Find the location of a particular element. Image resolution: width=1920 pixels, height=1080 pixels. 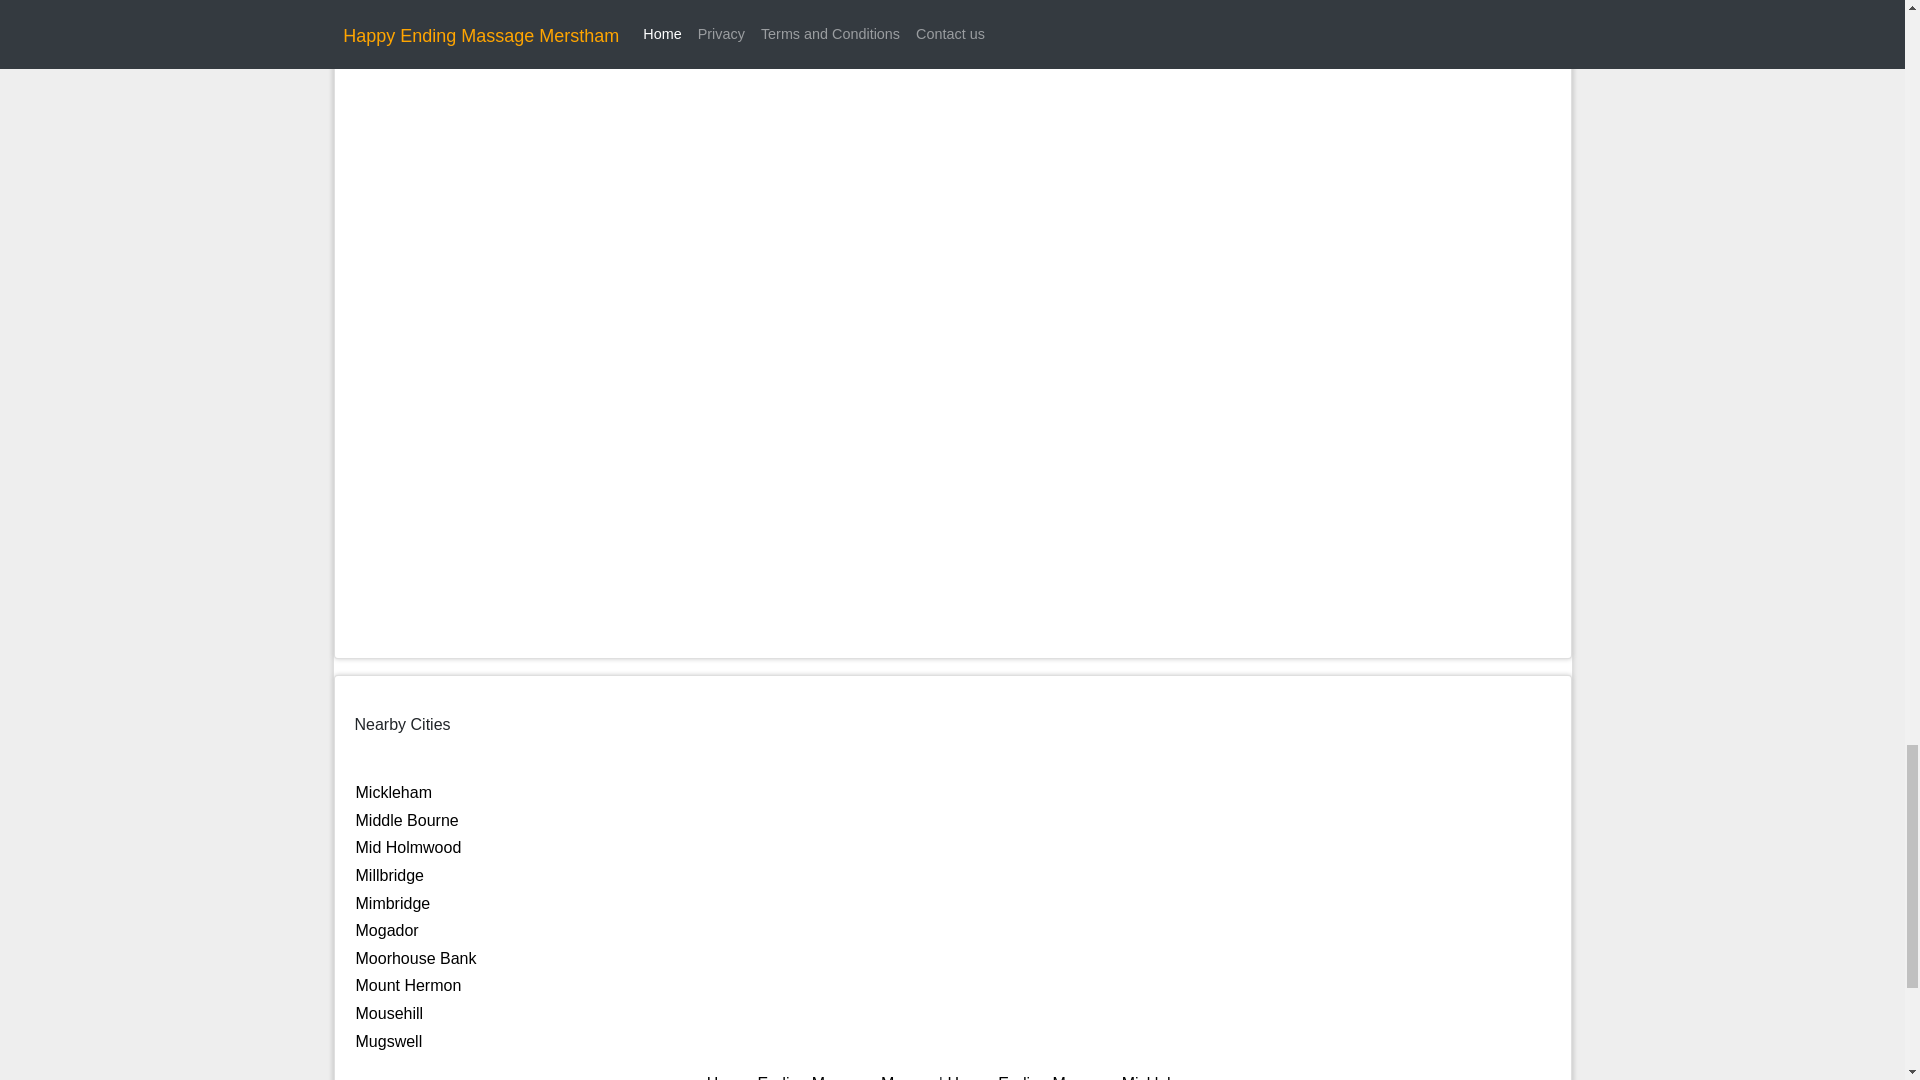

Middle Bourne is located at coordinates (406, 820).